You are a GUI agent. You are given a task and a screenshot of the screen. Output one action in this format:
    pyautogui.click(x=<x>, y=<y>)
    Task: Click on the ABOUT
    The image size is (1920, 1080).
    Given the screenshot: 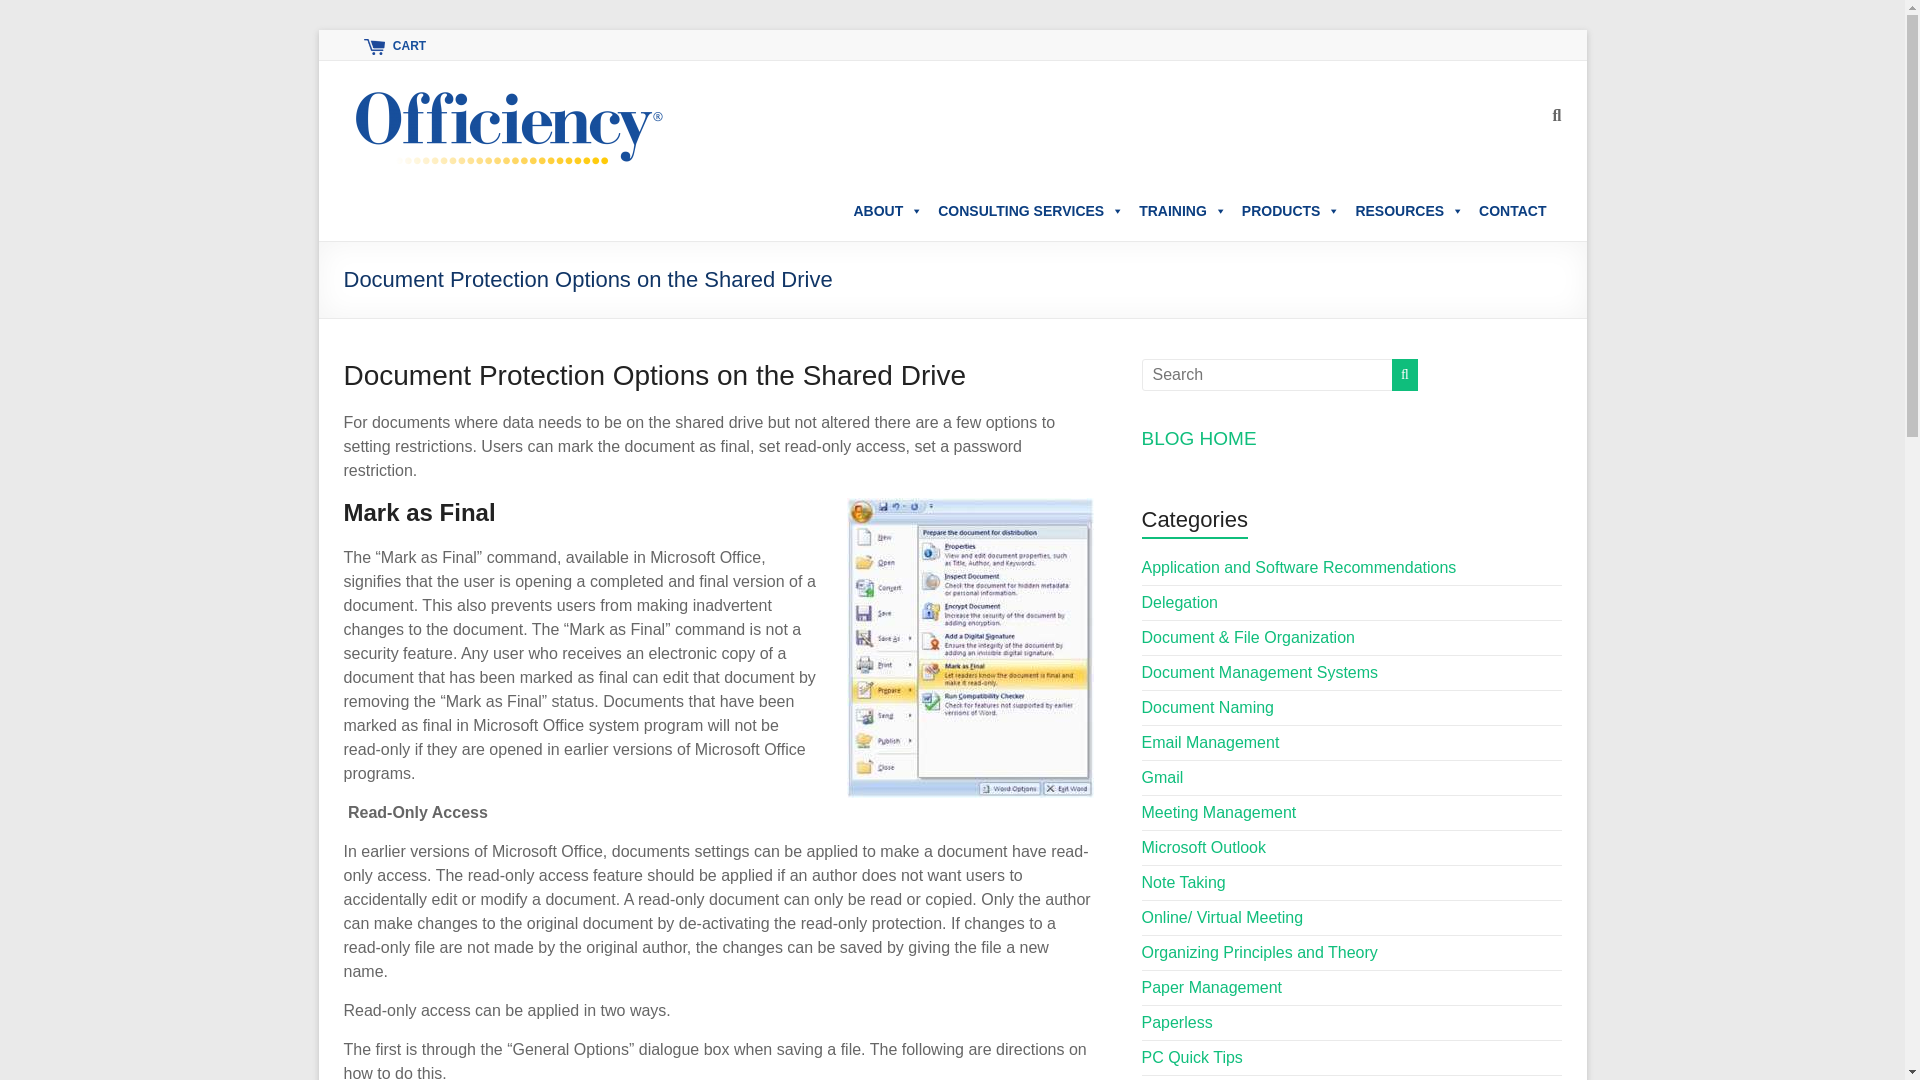 What is the action you would take?
    pyautogui.click(x=888, y=211)
    